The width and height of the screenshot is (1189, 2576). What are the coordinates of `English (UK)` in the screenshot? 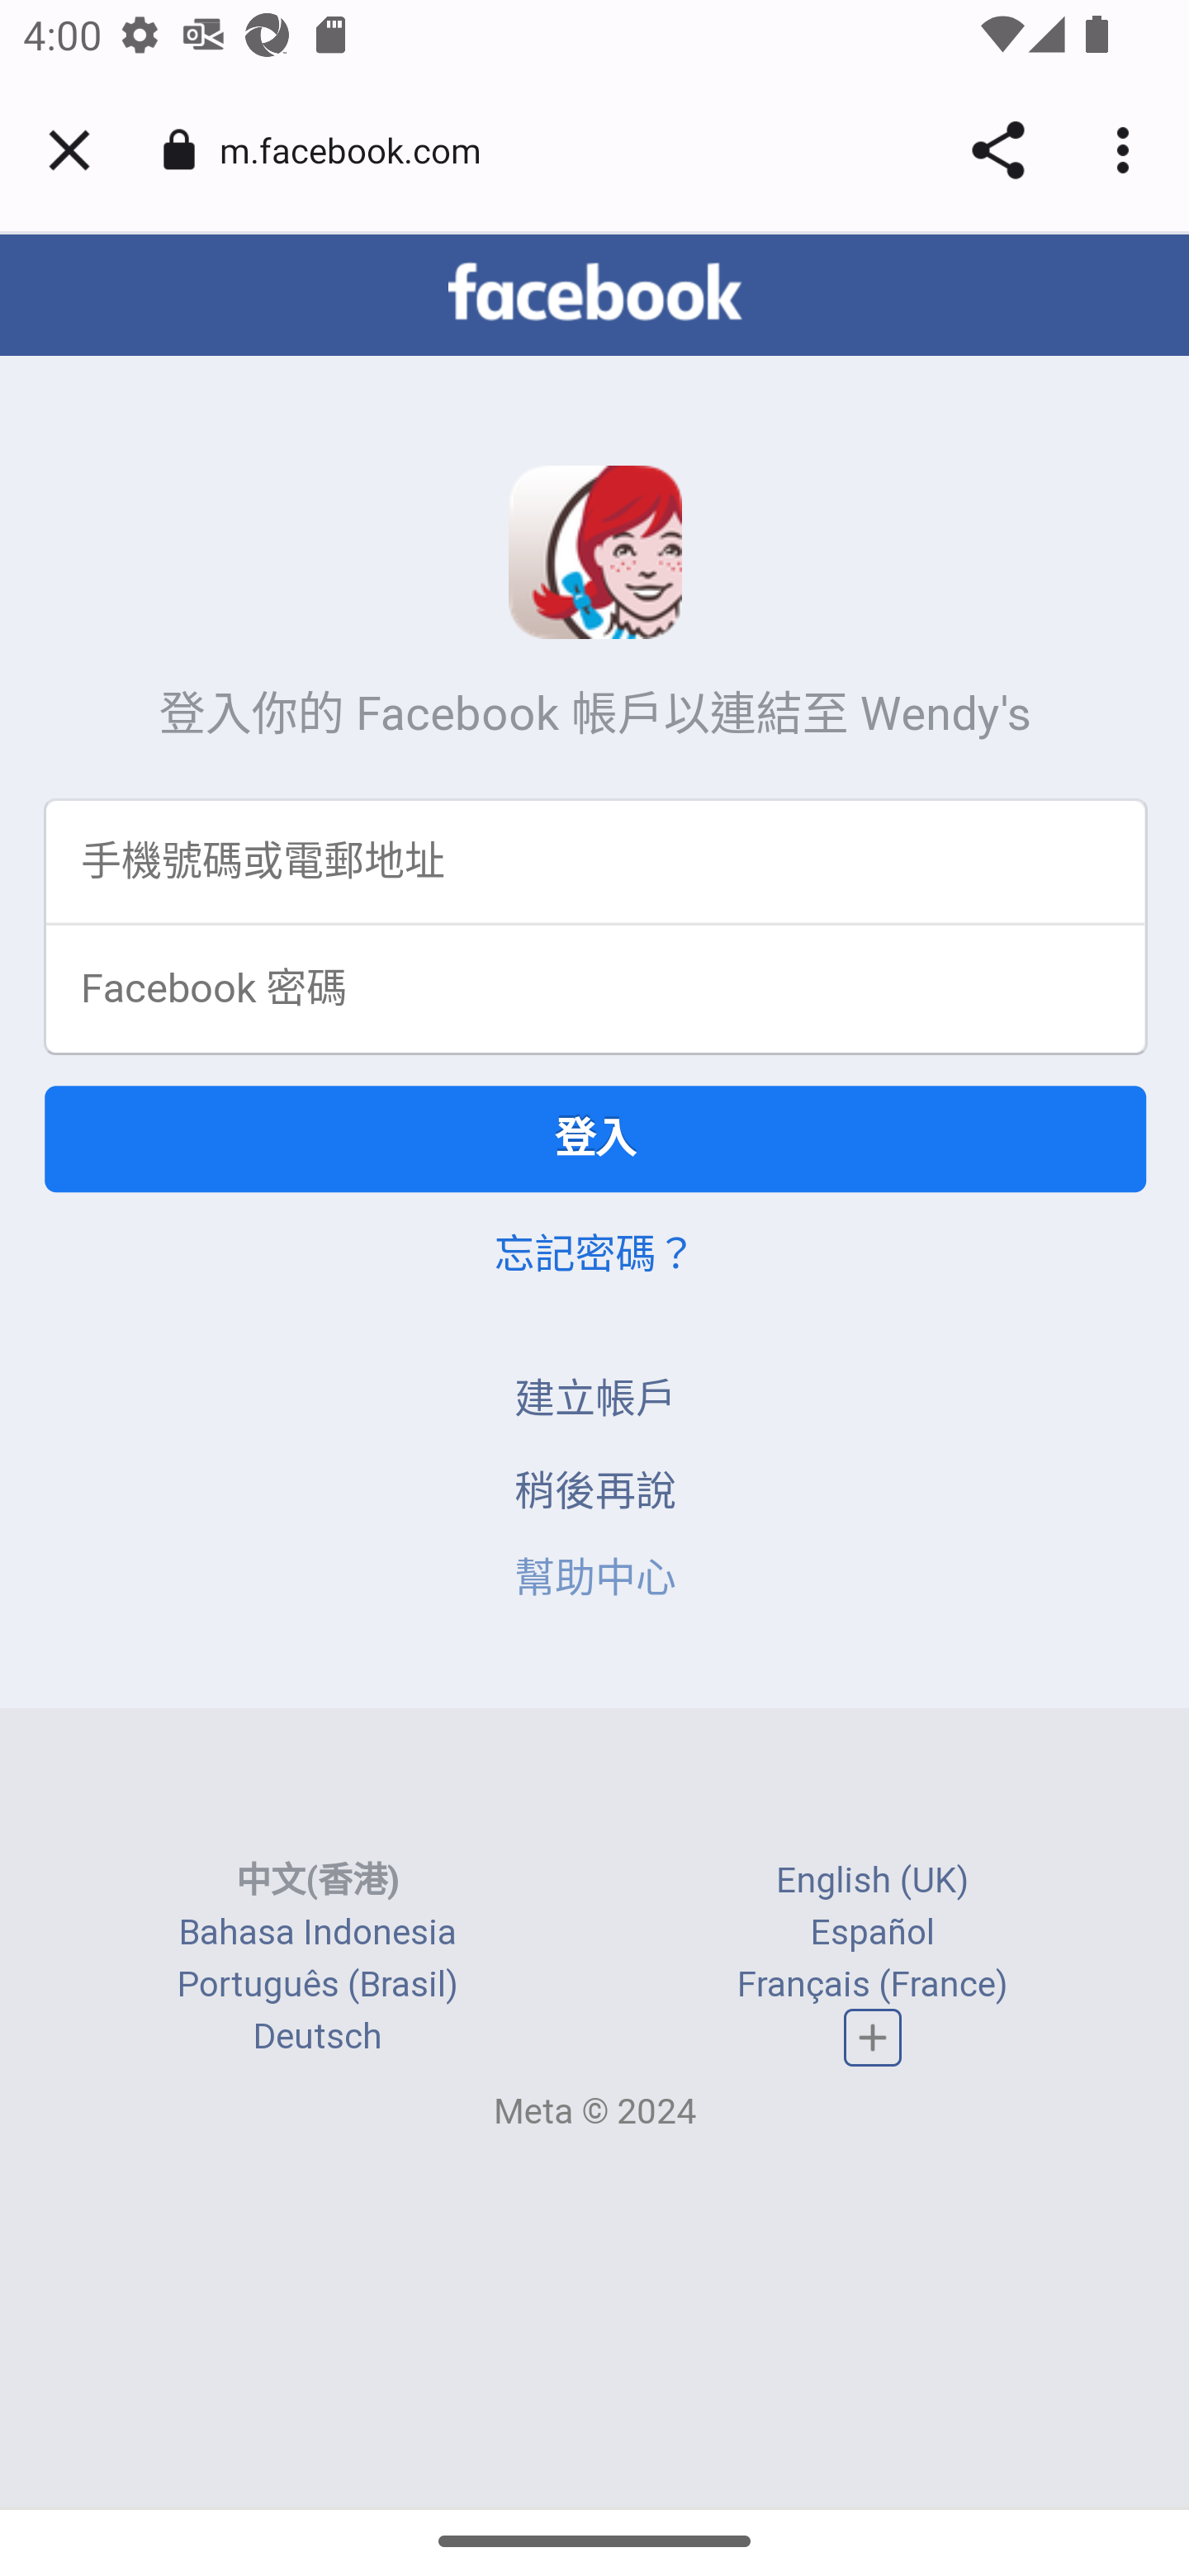 It's located at (872, 1881).